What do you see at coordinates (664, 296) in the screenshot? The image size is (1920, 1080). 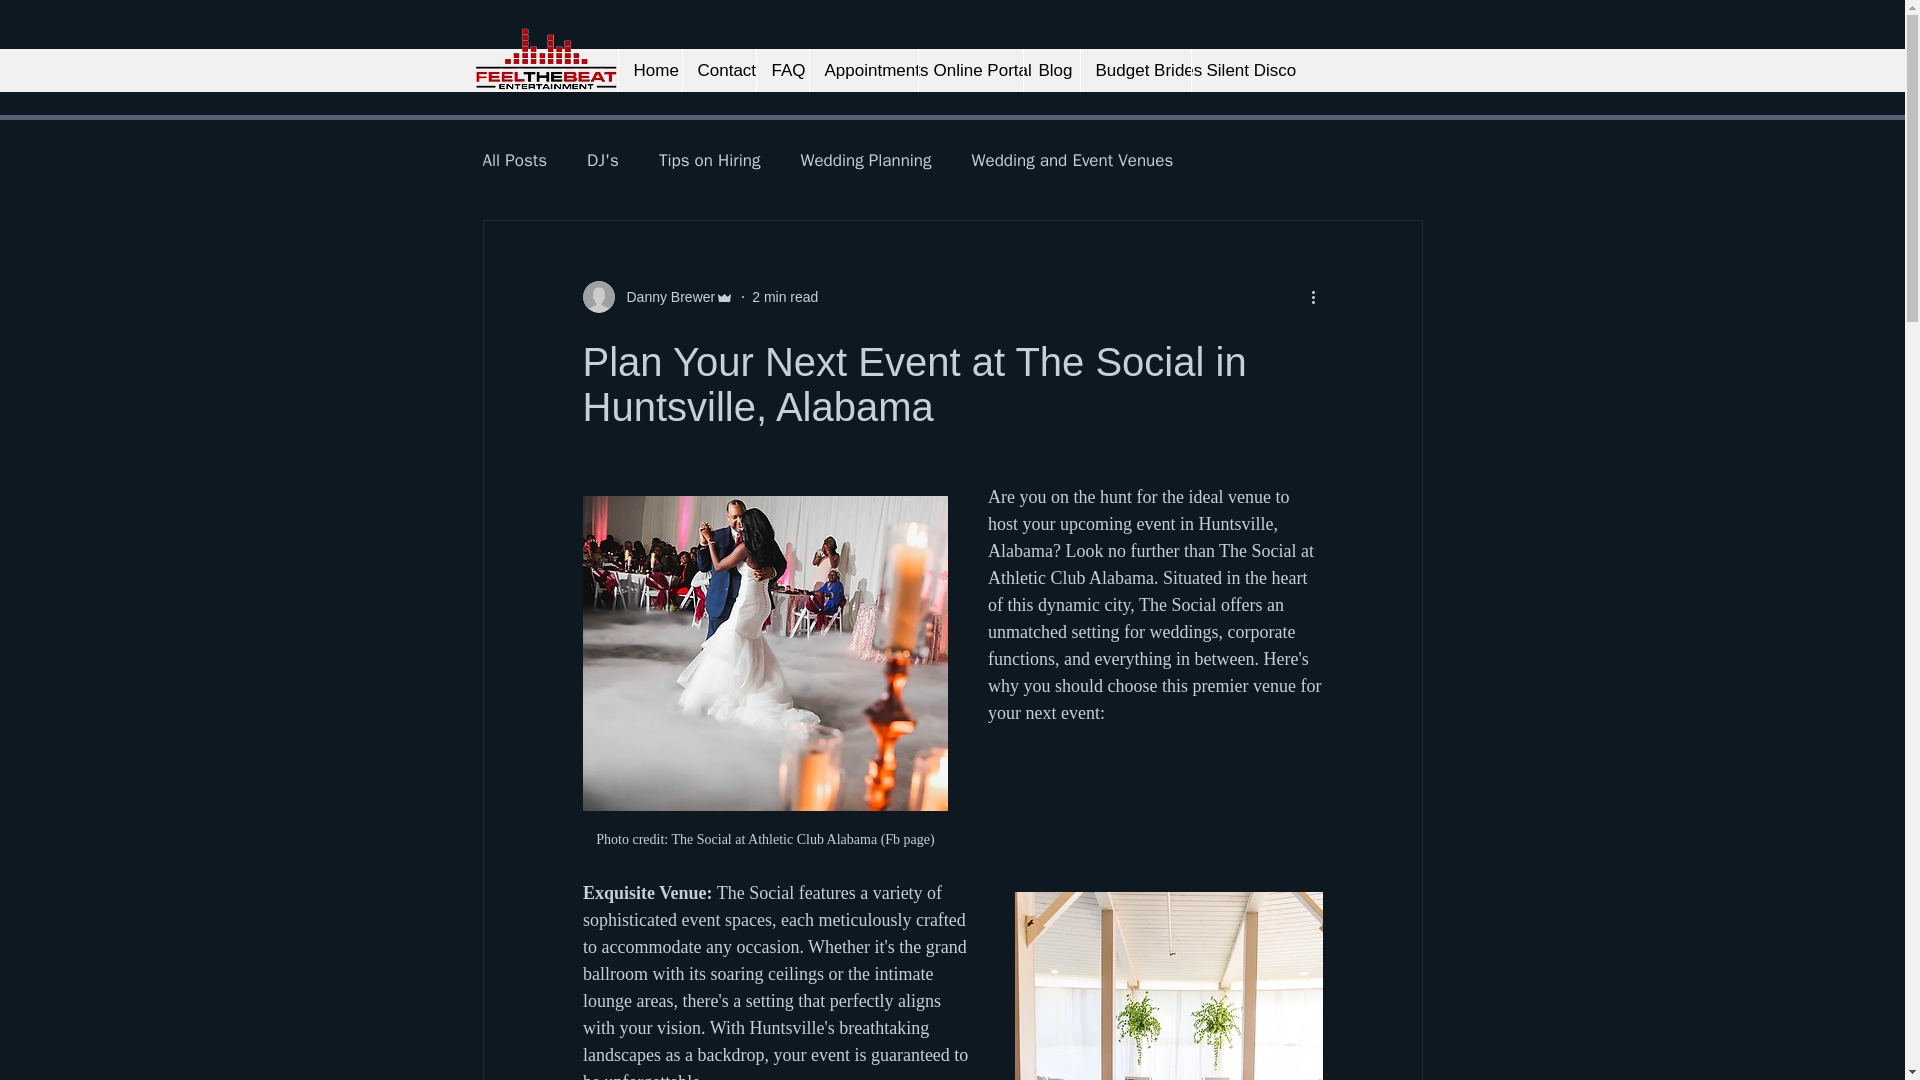 I see `Danny Brewer` at bounding box center [664, 296].